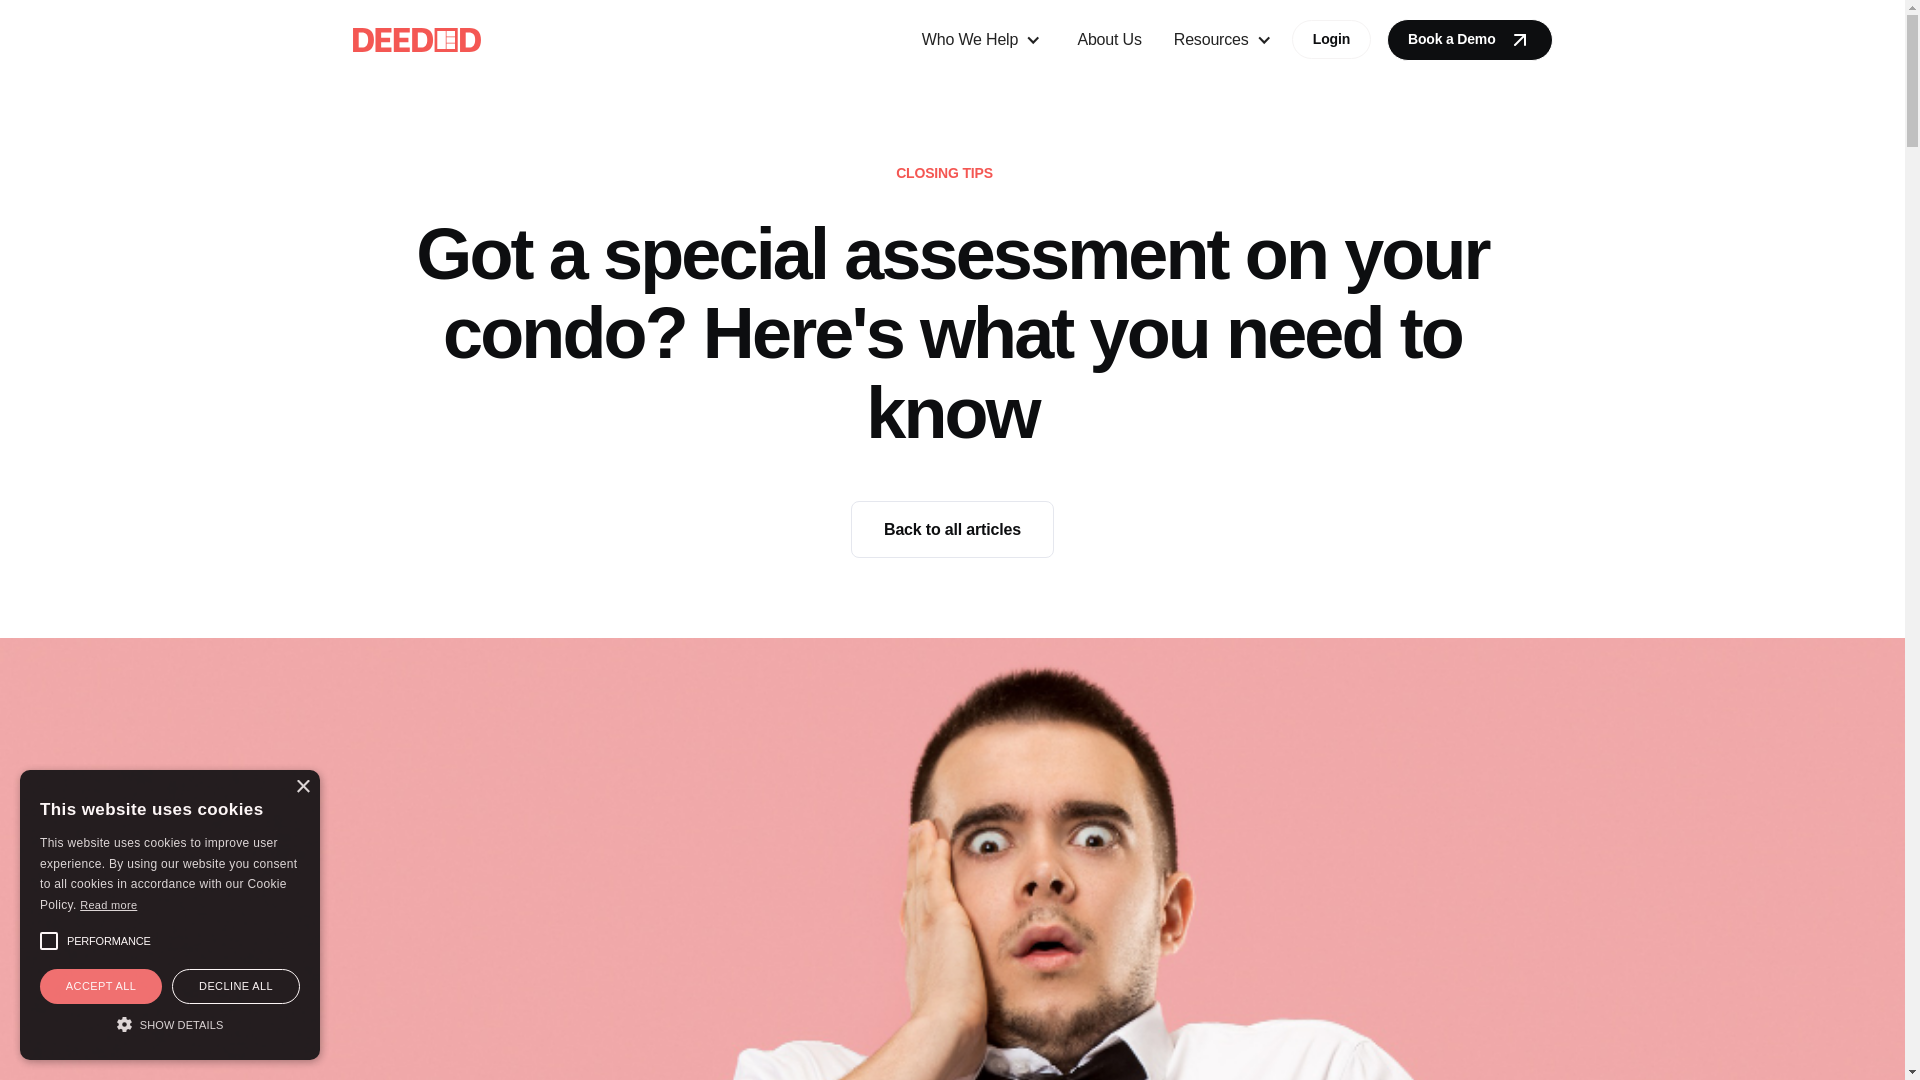 The image size is (1920, 1080). I want to click on CLOSING TIPS, so click(944, 172).